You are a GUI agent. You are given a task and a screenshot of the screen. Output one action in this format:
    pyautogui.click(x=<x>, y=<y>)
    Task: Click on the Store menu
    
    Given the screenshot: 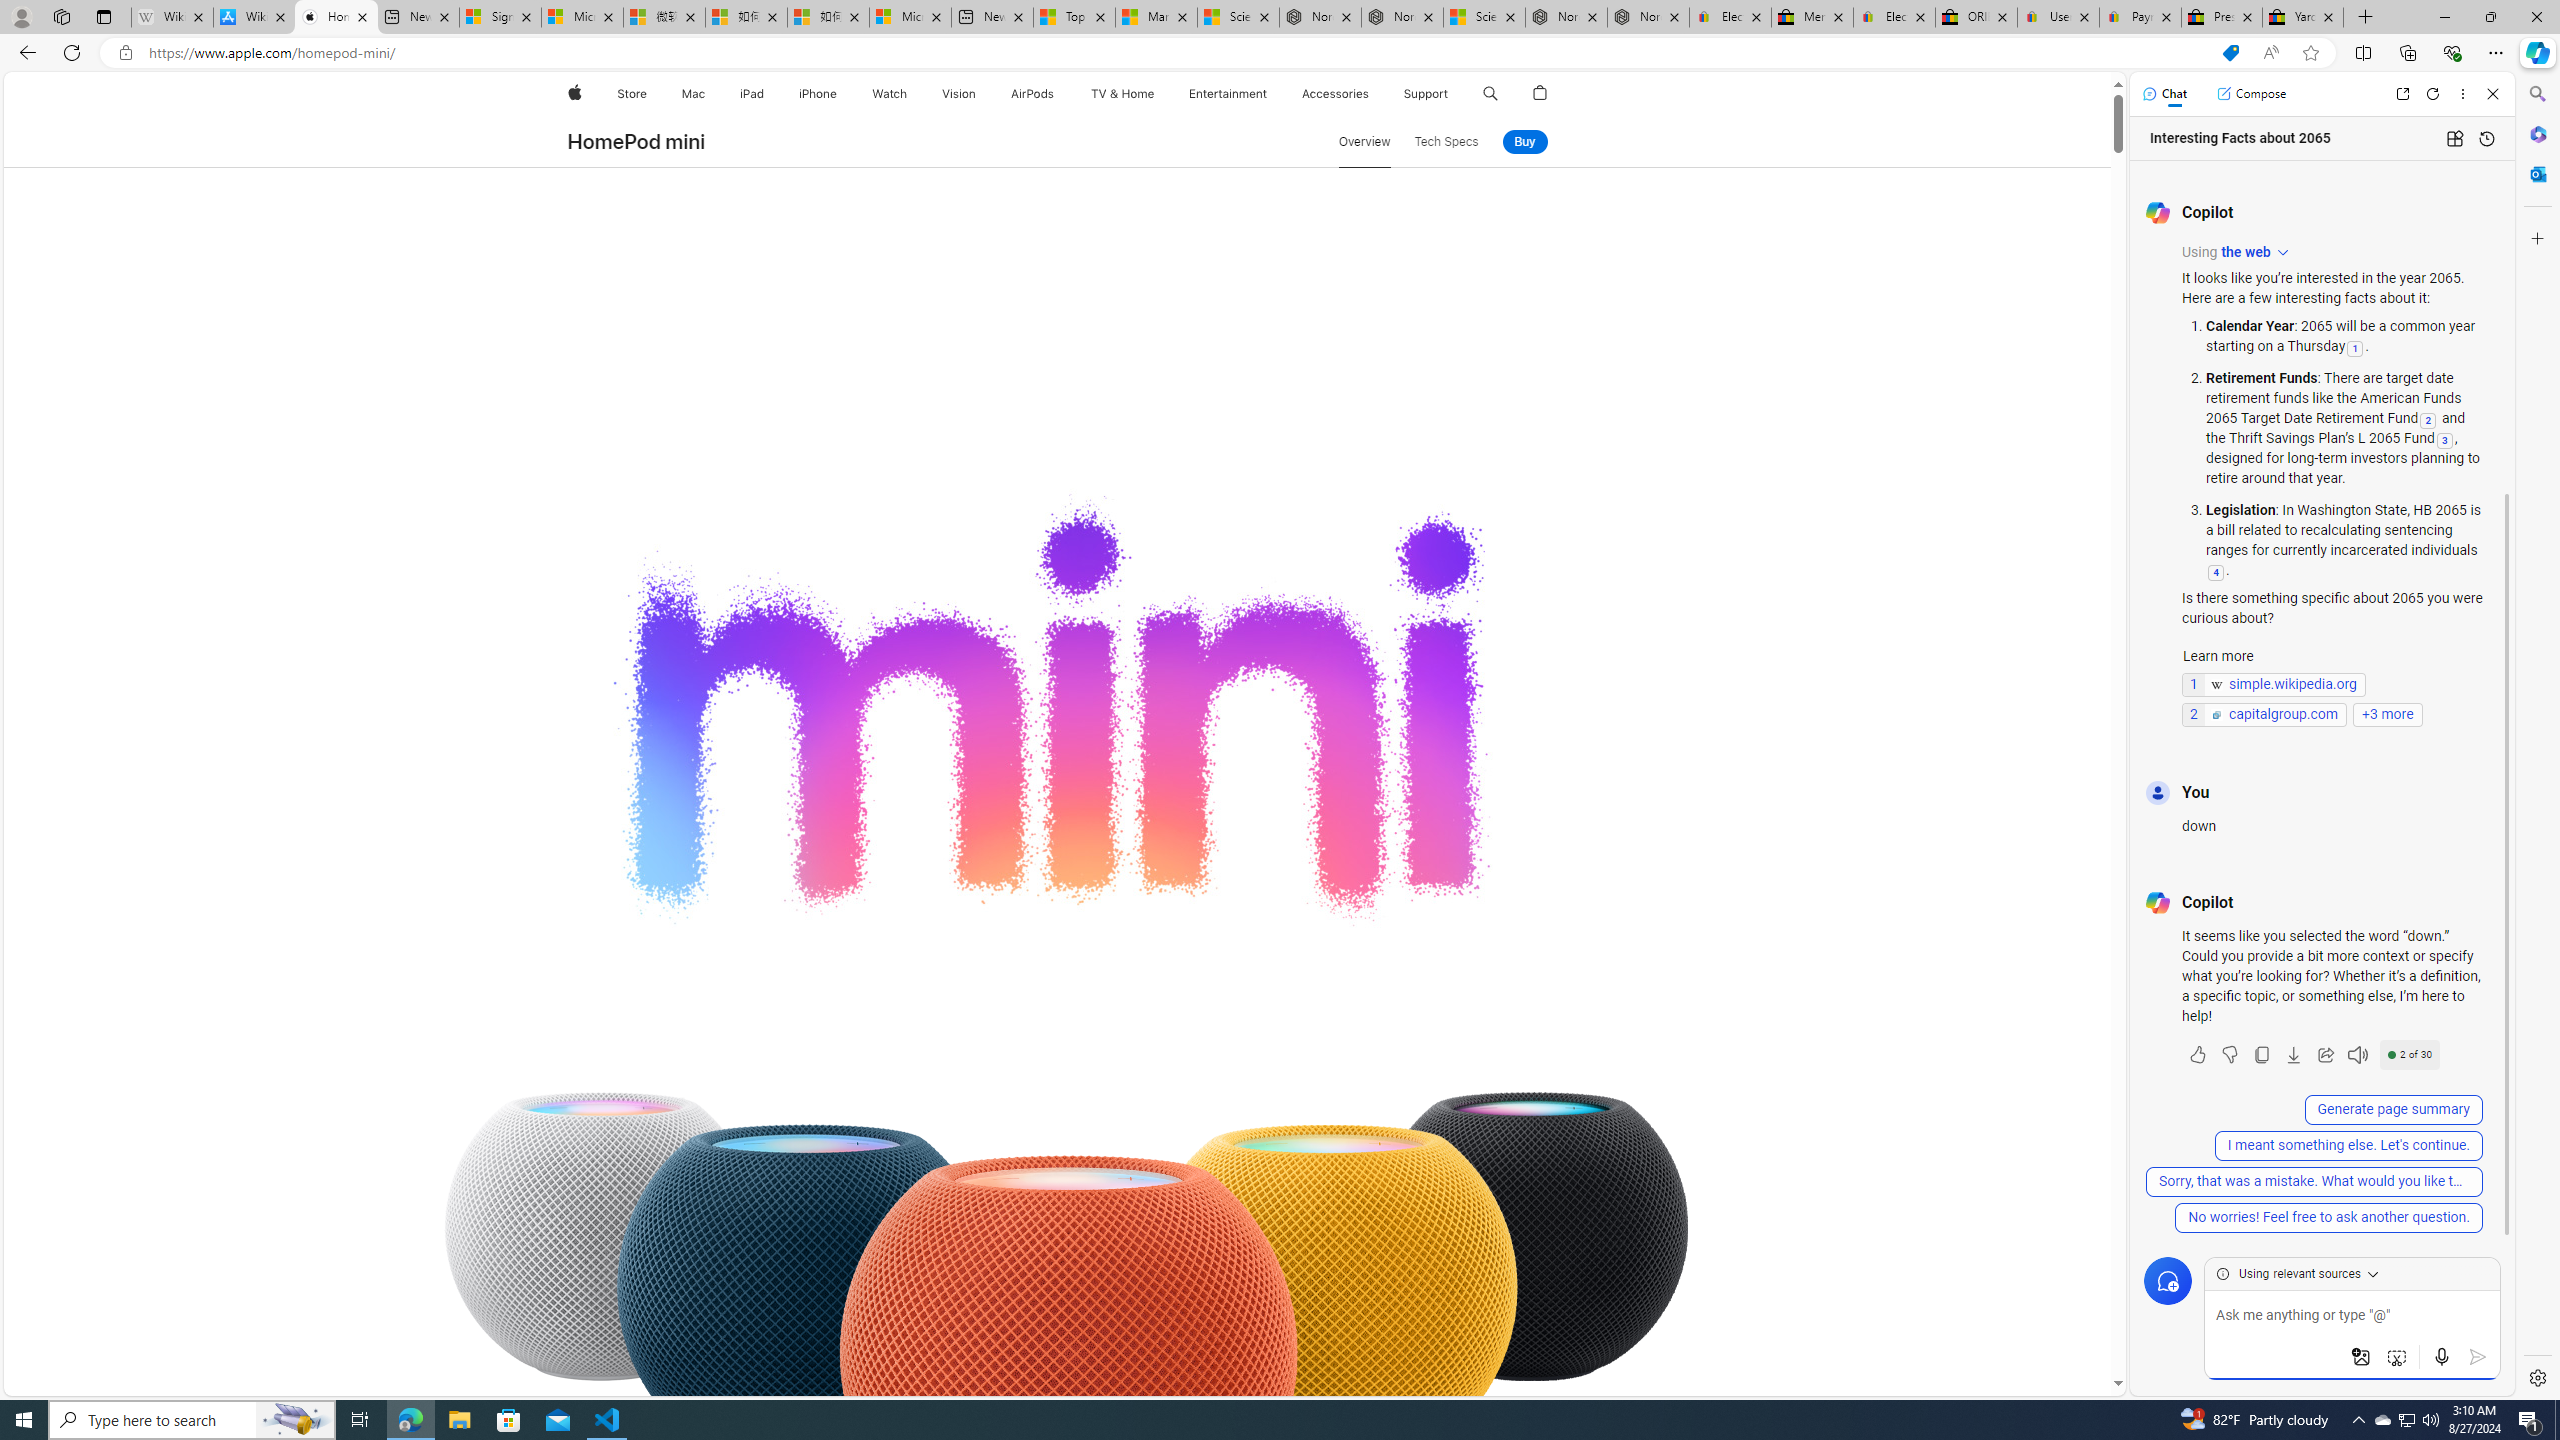 What is the action you would take?
    pyautogui.click(x=652, y=94)
    